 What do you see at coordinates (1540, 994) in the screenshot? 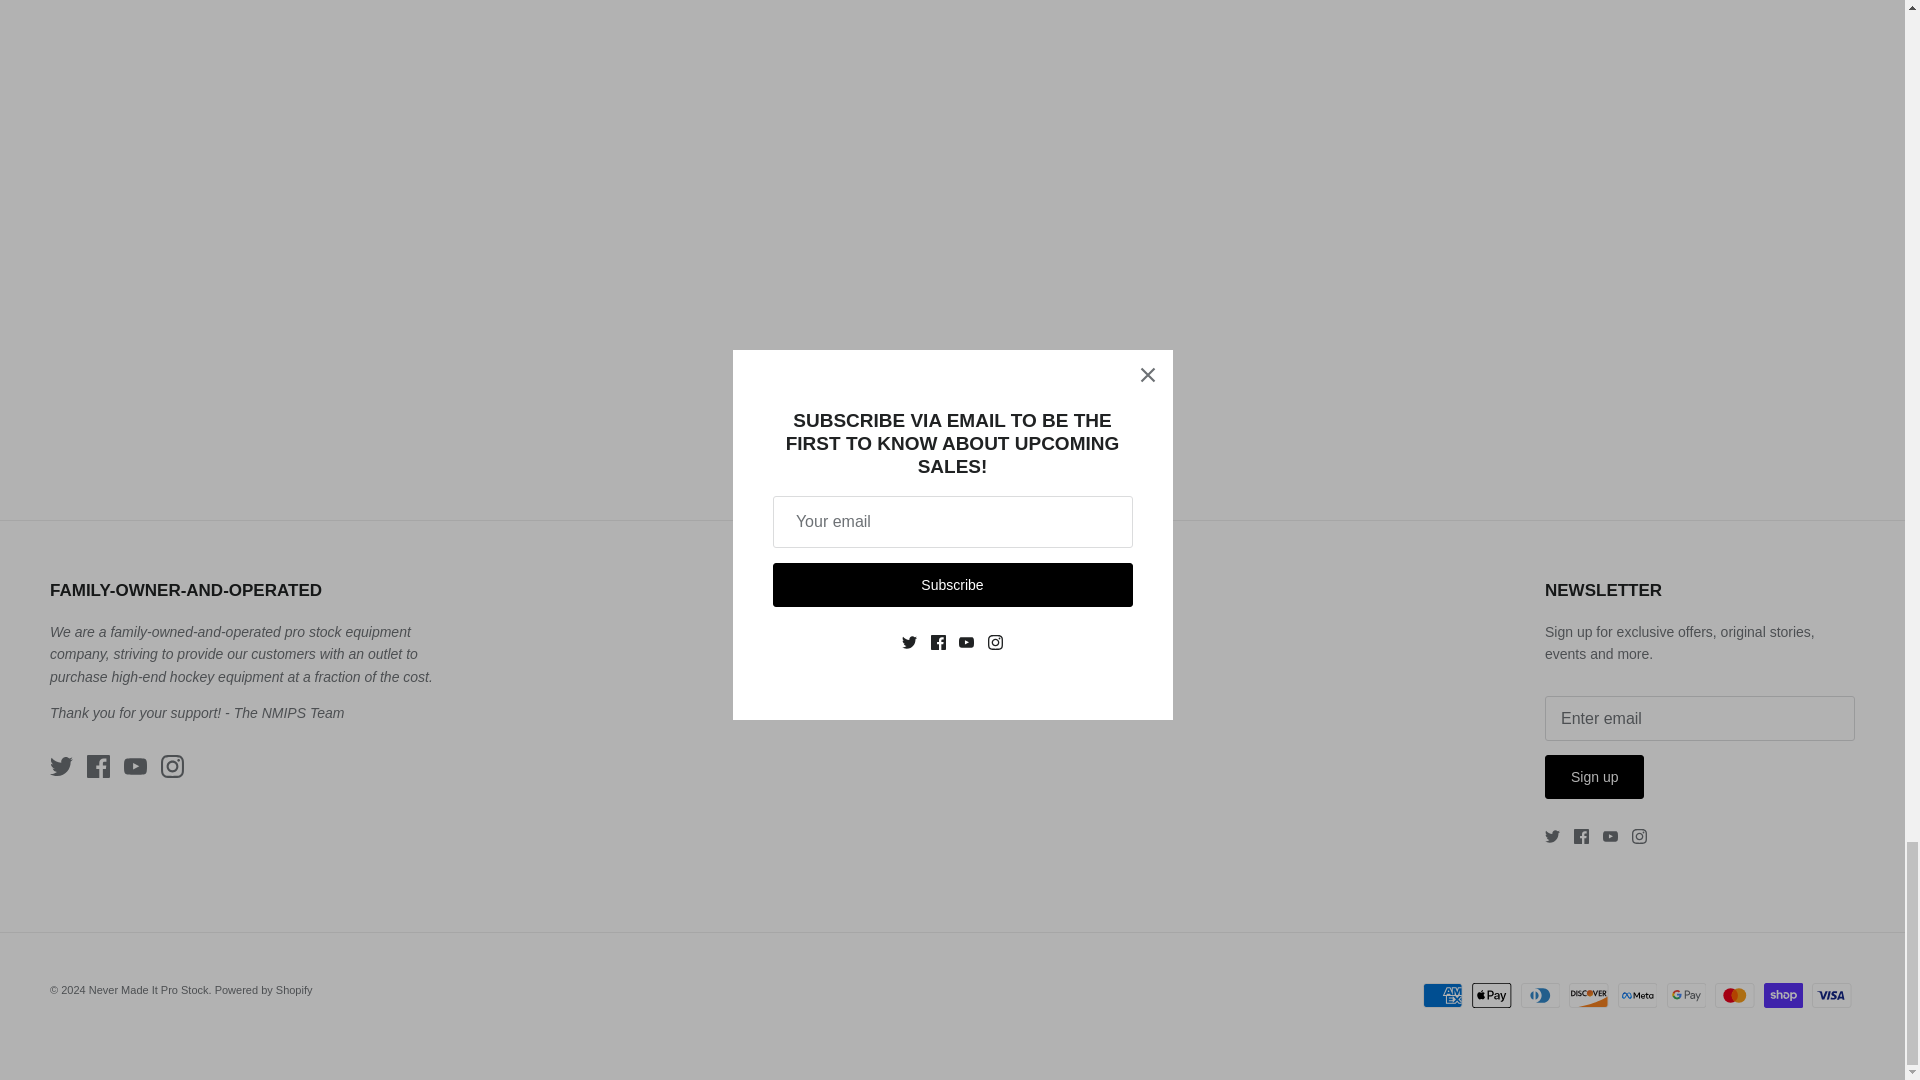
I see `Diners Club` at bounding box center [1540, 994].